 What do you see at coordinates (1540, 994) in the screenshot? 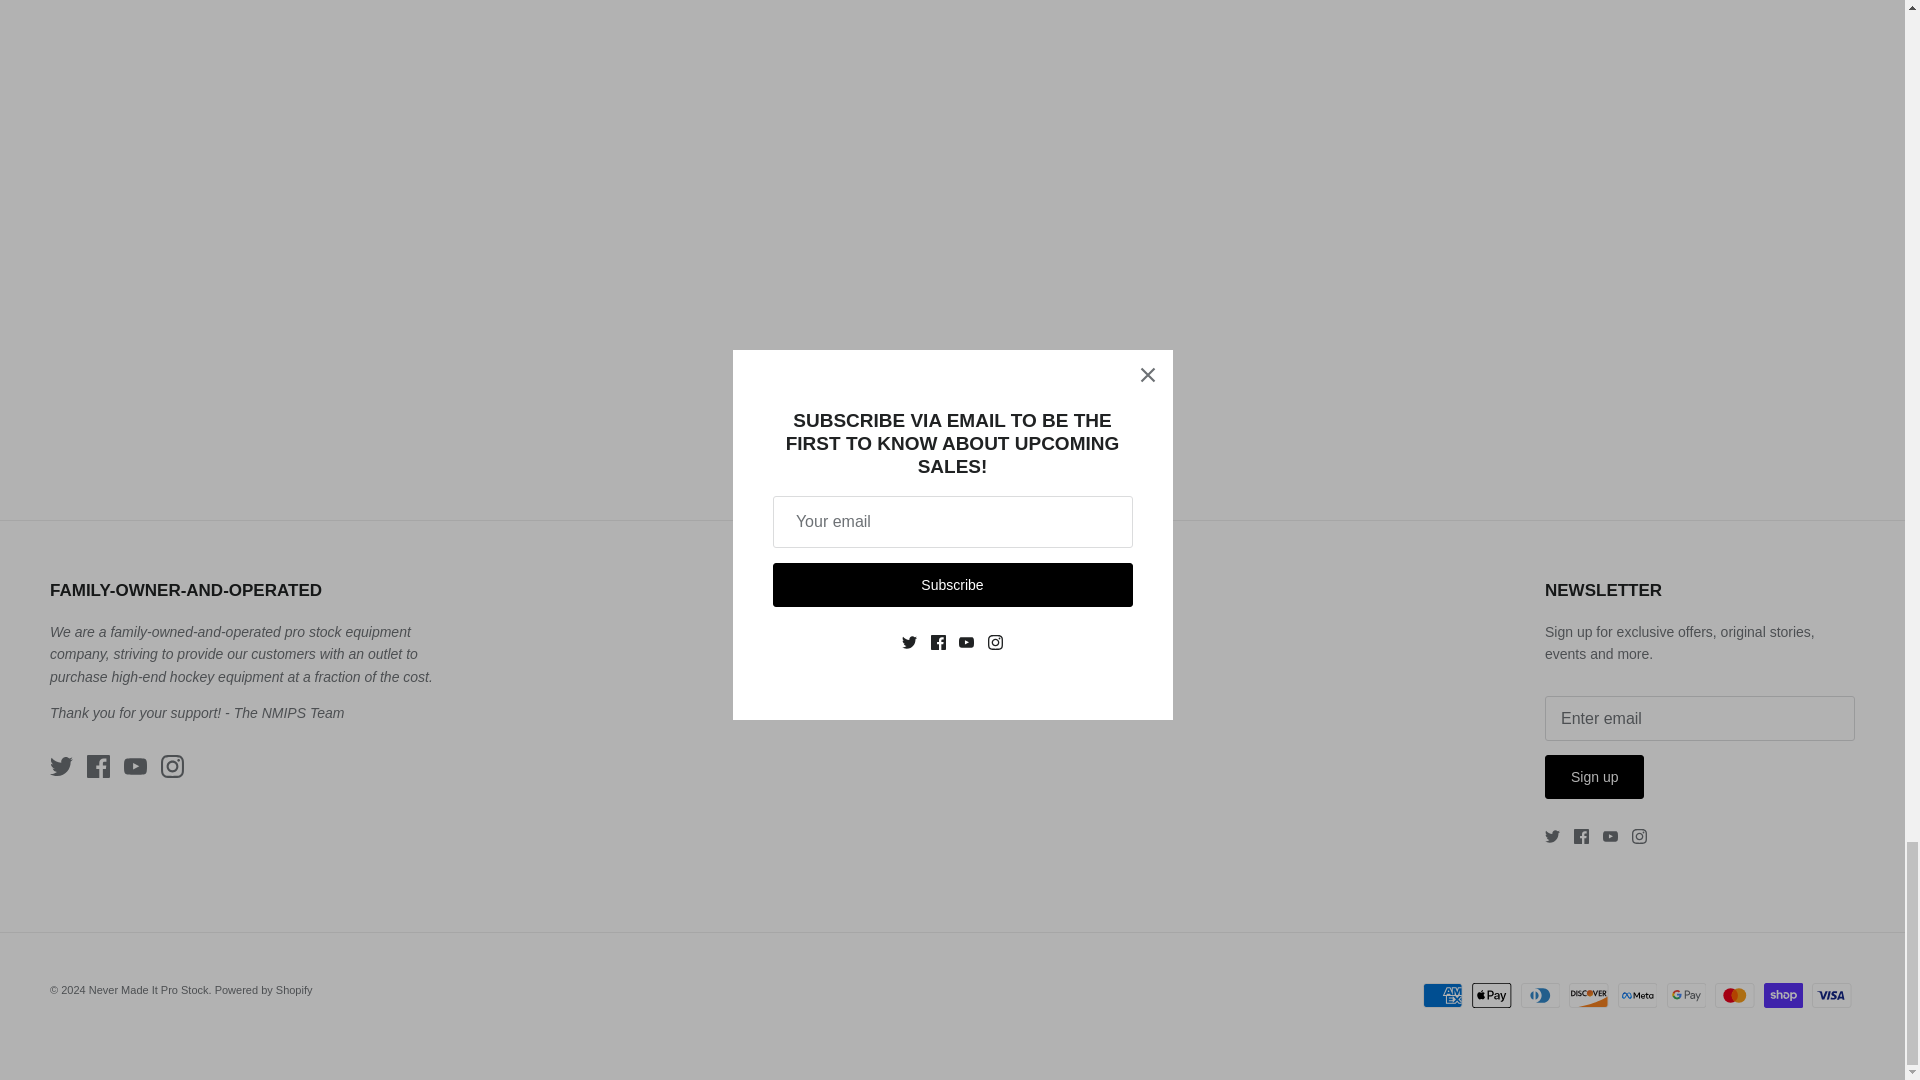
I see `Diners Club` at bounding box center [1540, 994].